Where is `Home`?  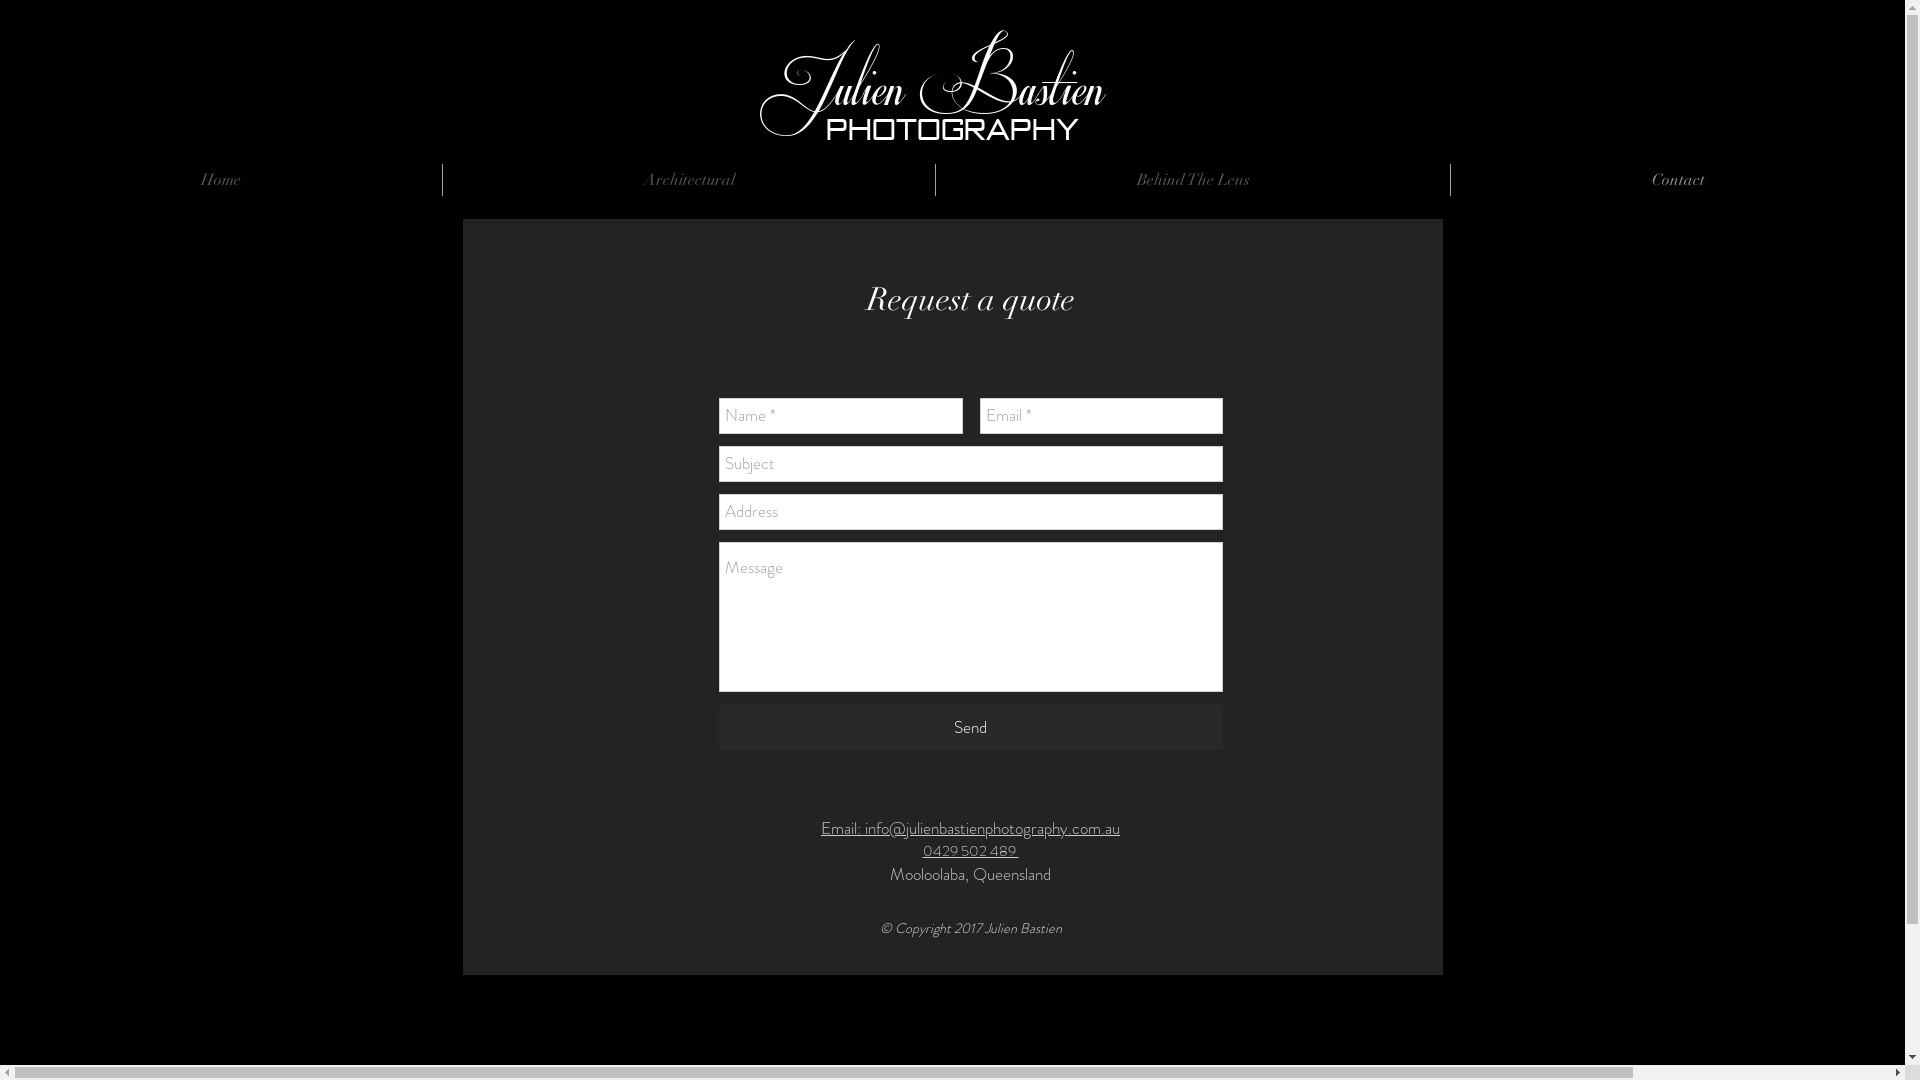 Home is located at coordinates (221, 180).